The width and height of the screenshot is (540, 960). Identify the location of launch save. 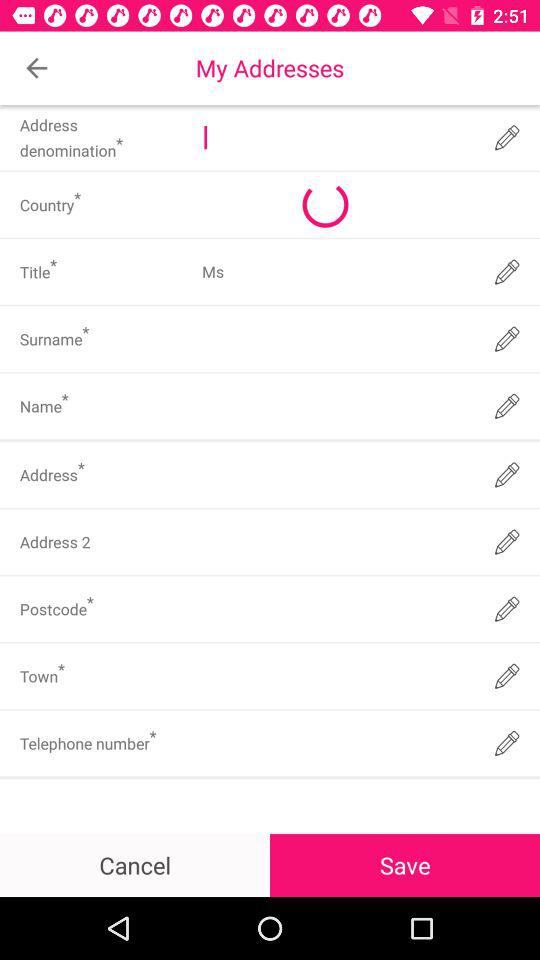
(405, 864).